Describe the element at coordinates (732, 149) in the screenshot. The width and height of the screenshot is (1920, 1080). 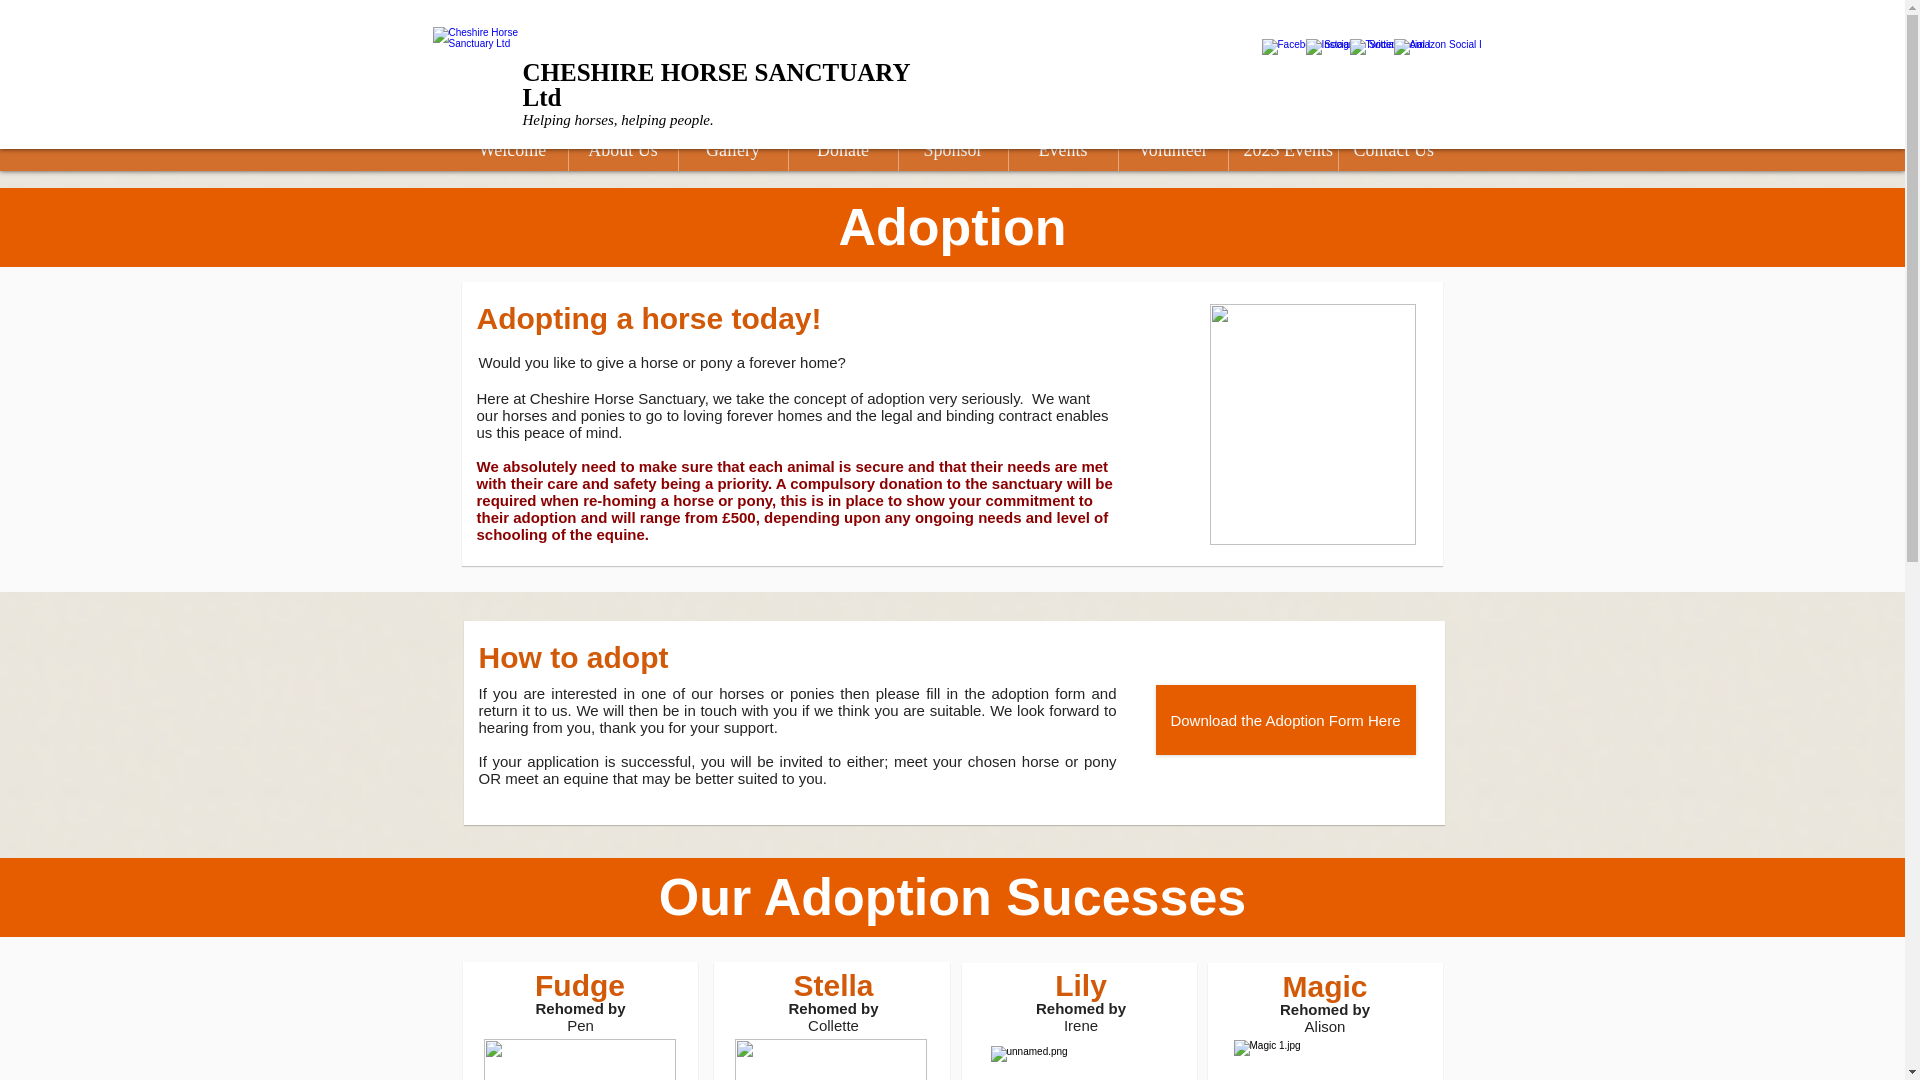
I see `Gallery` at that location.